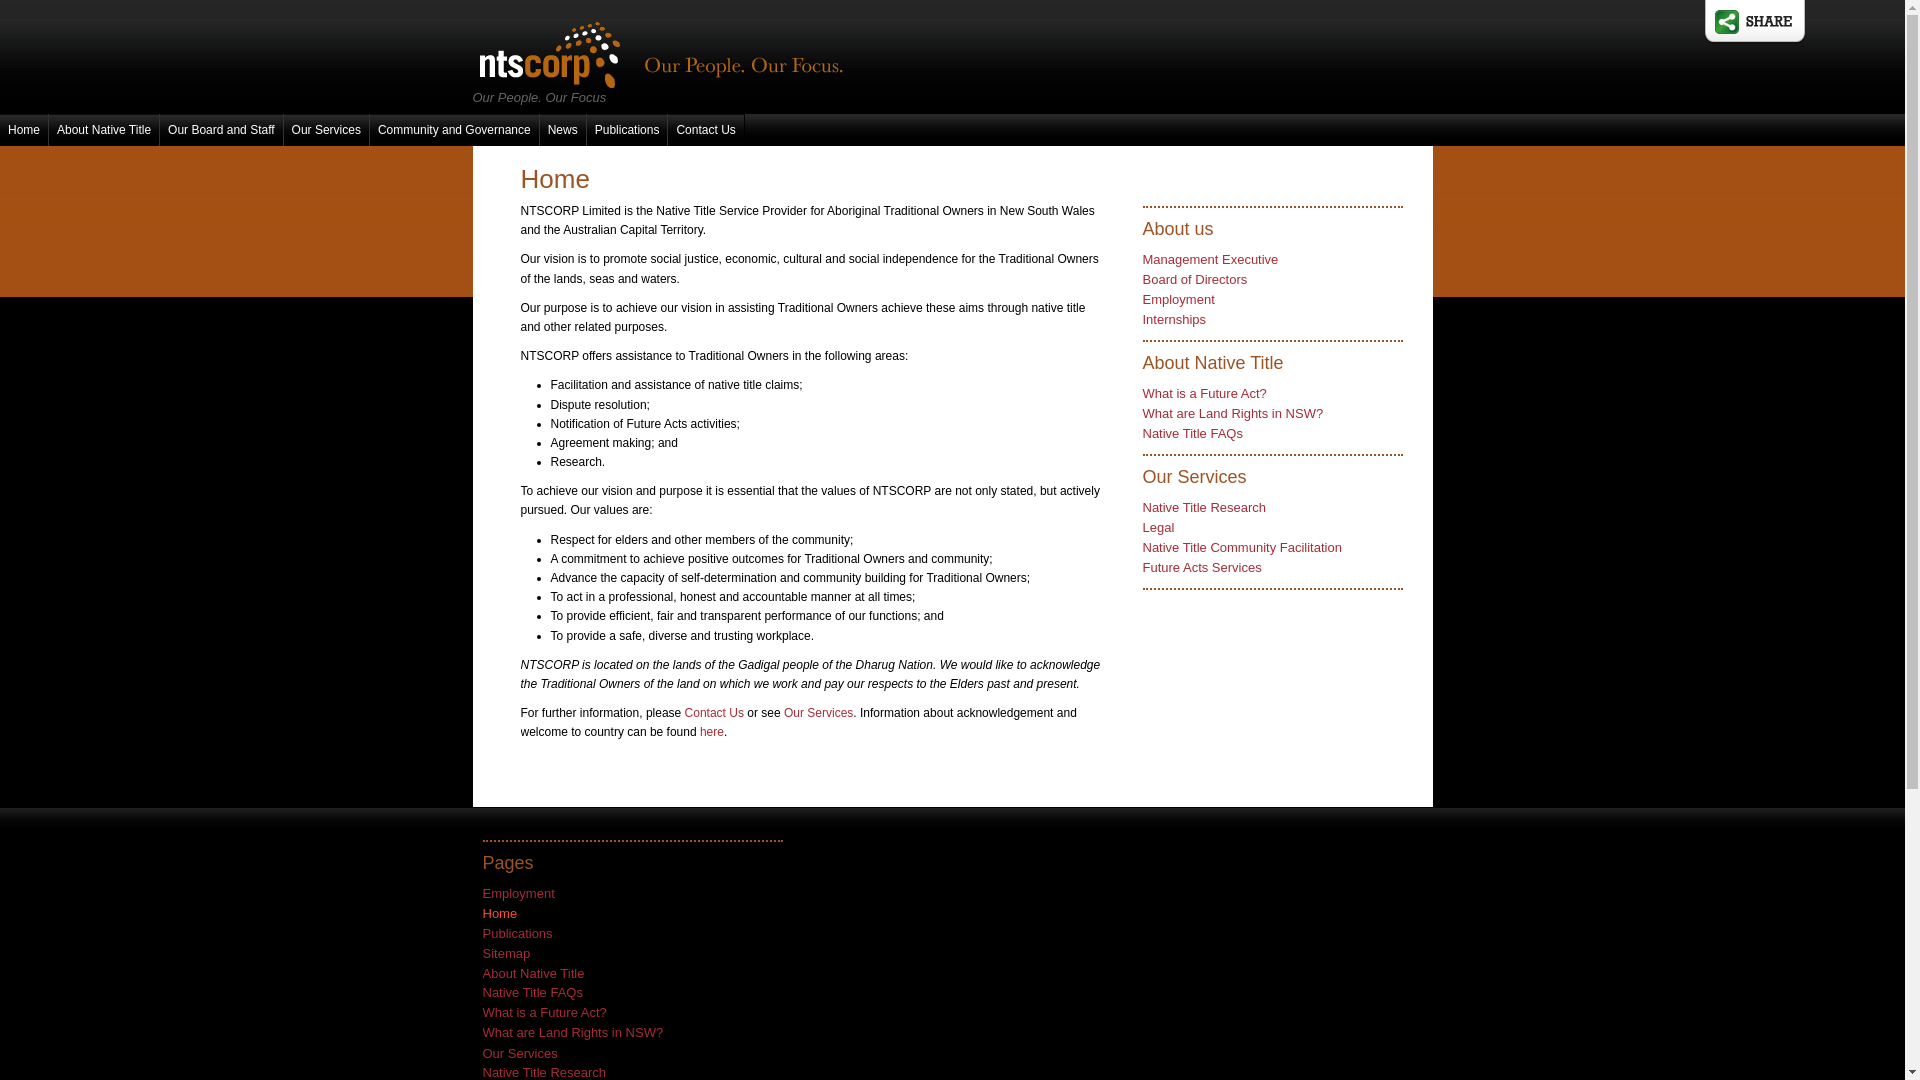  Describe the element at coordinates (222, 130) in the screenshot. I see `Our Board and Staff` at that location.